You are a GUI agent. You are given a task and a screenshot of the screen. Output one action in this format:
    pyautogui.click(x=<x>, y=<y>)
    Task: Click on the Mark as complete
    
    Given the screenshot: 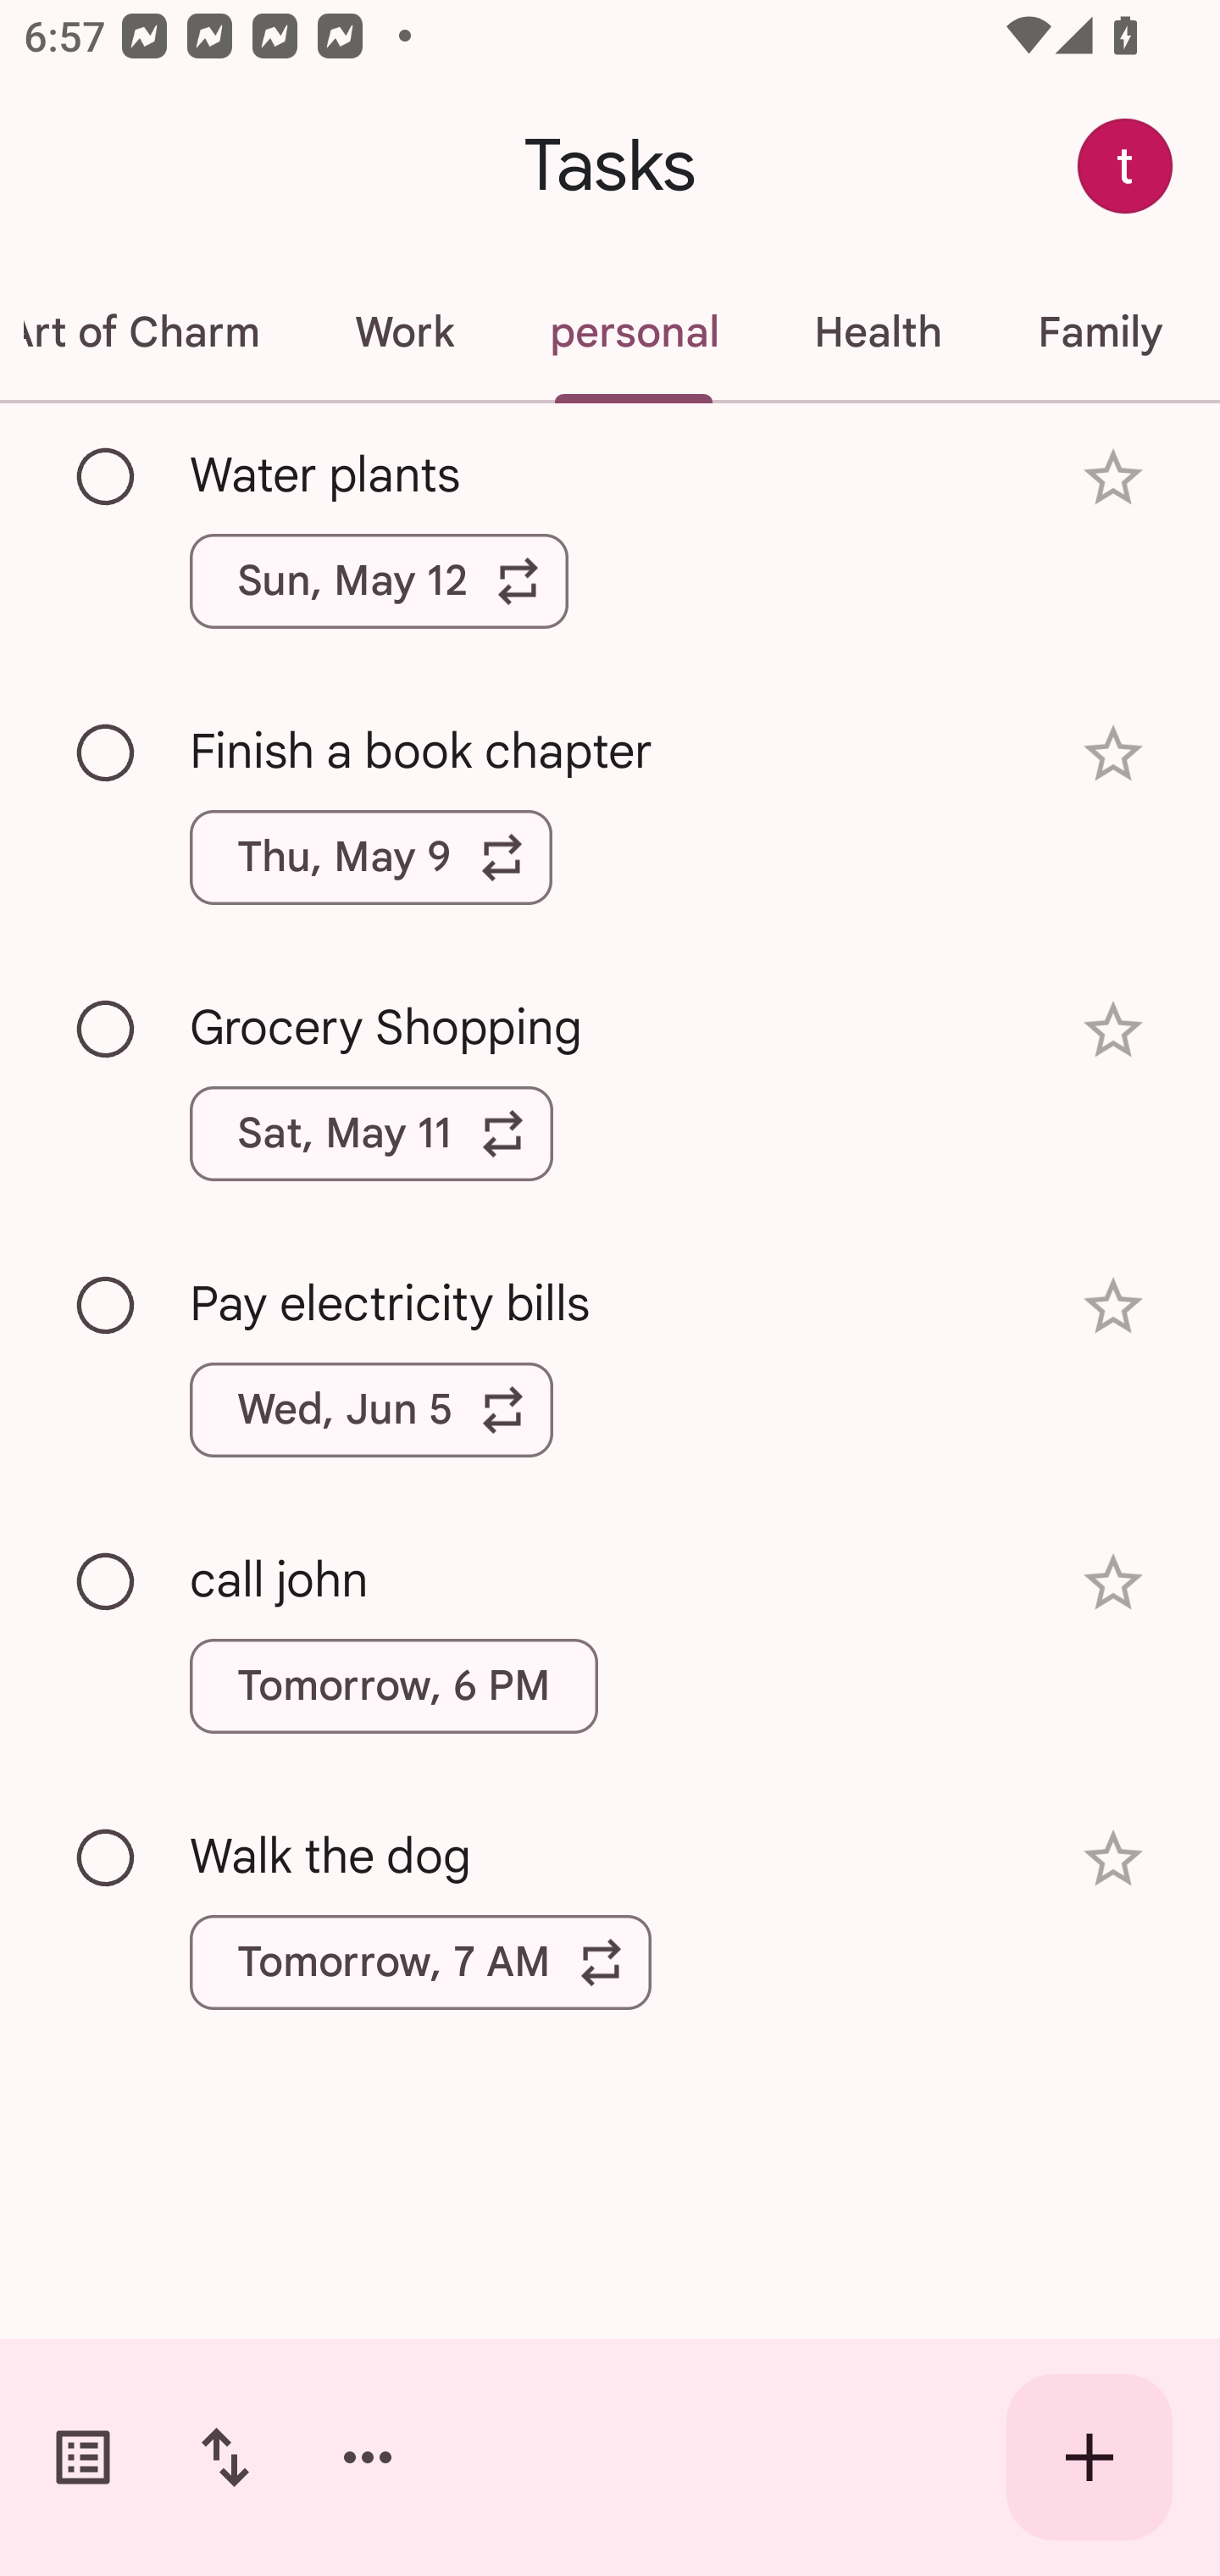 What is the action you would take?
    pyautogui.click(x=107, y=754)
    